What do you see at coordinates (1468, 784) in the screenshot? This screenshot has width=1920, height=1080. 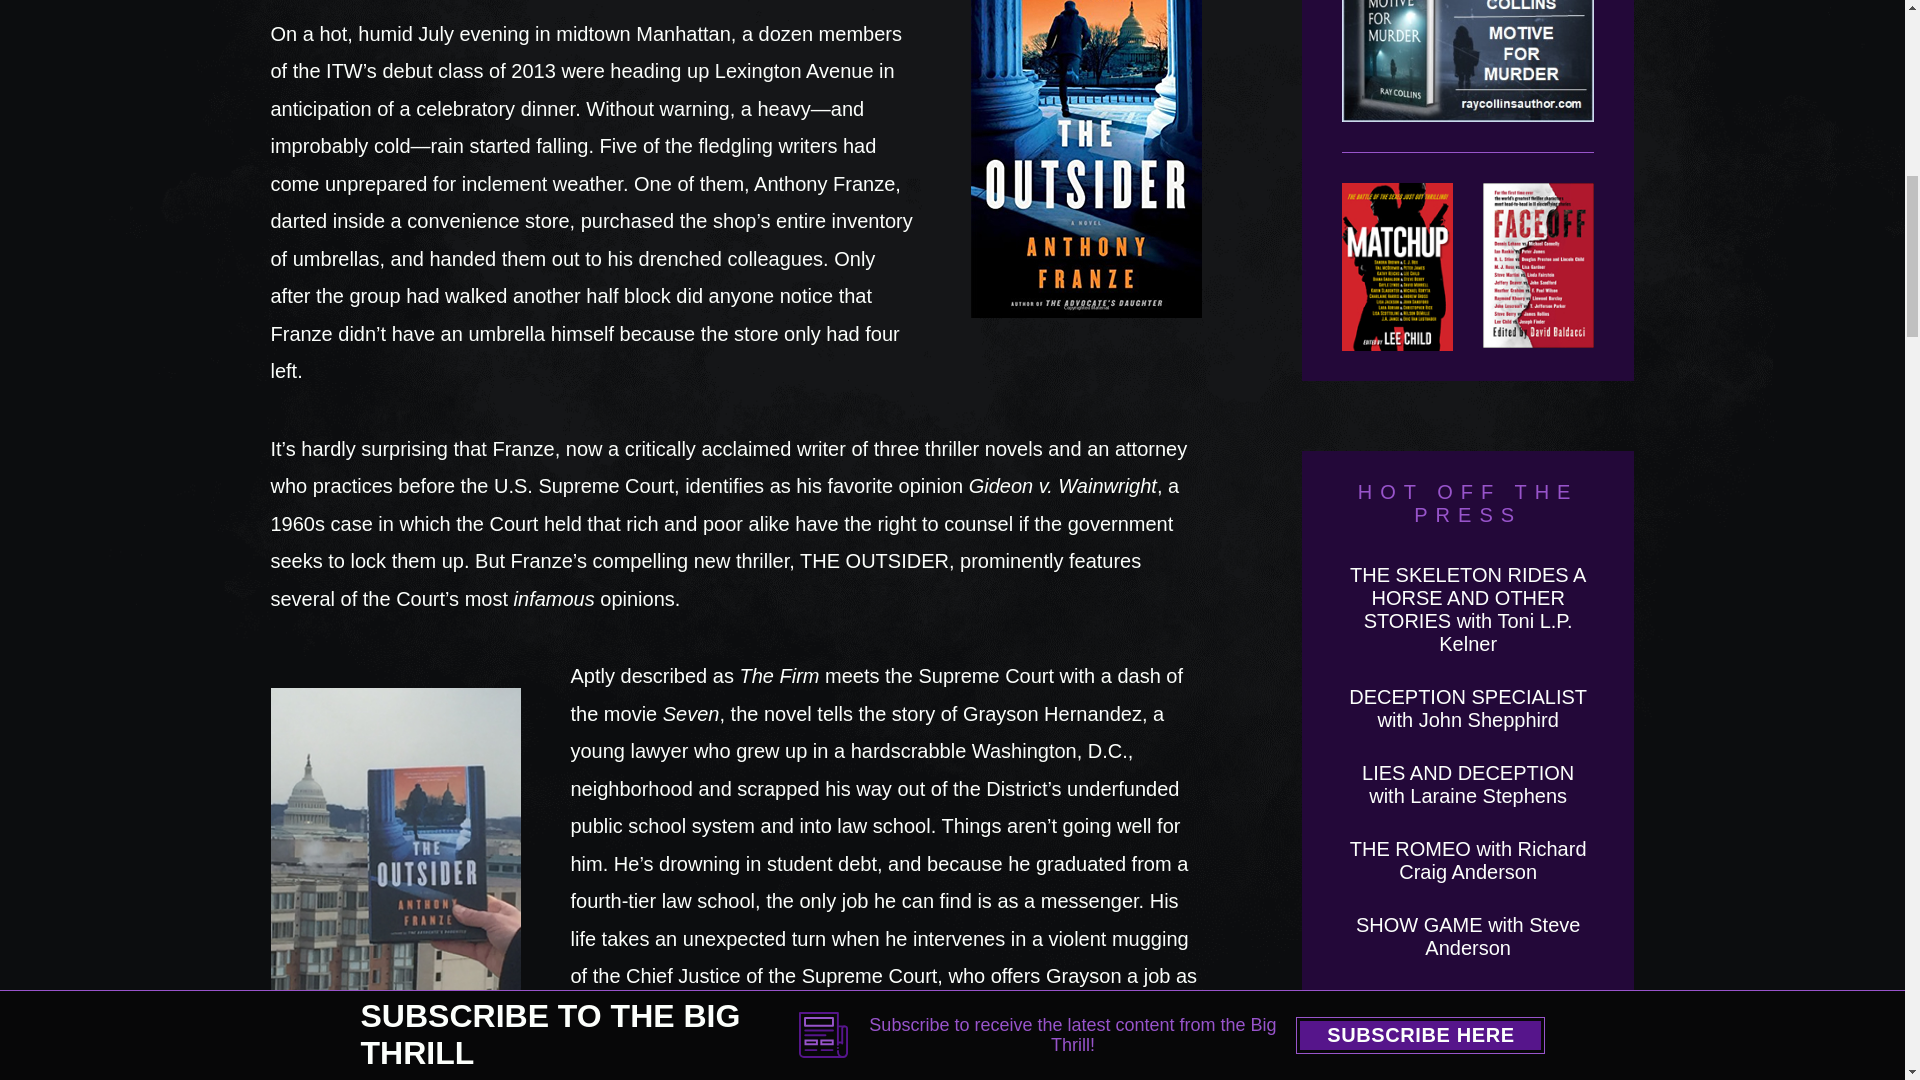 I see `LIES AND DECEPTION with Laraine Stephens` at bounding box center [1468, 784].